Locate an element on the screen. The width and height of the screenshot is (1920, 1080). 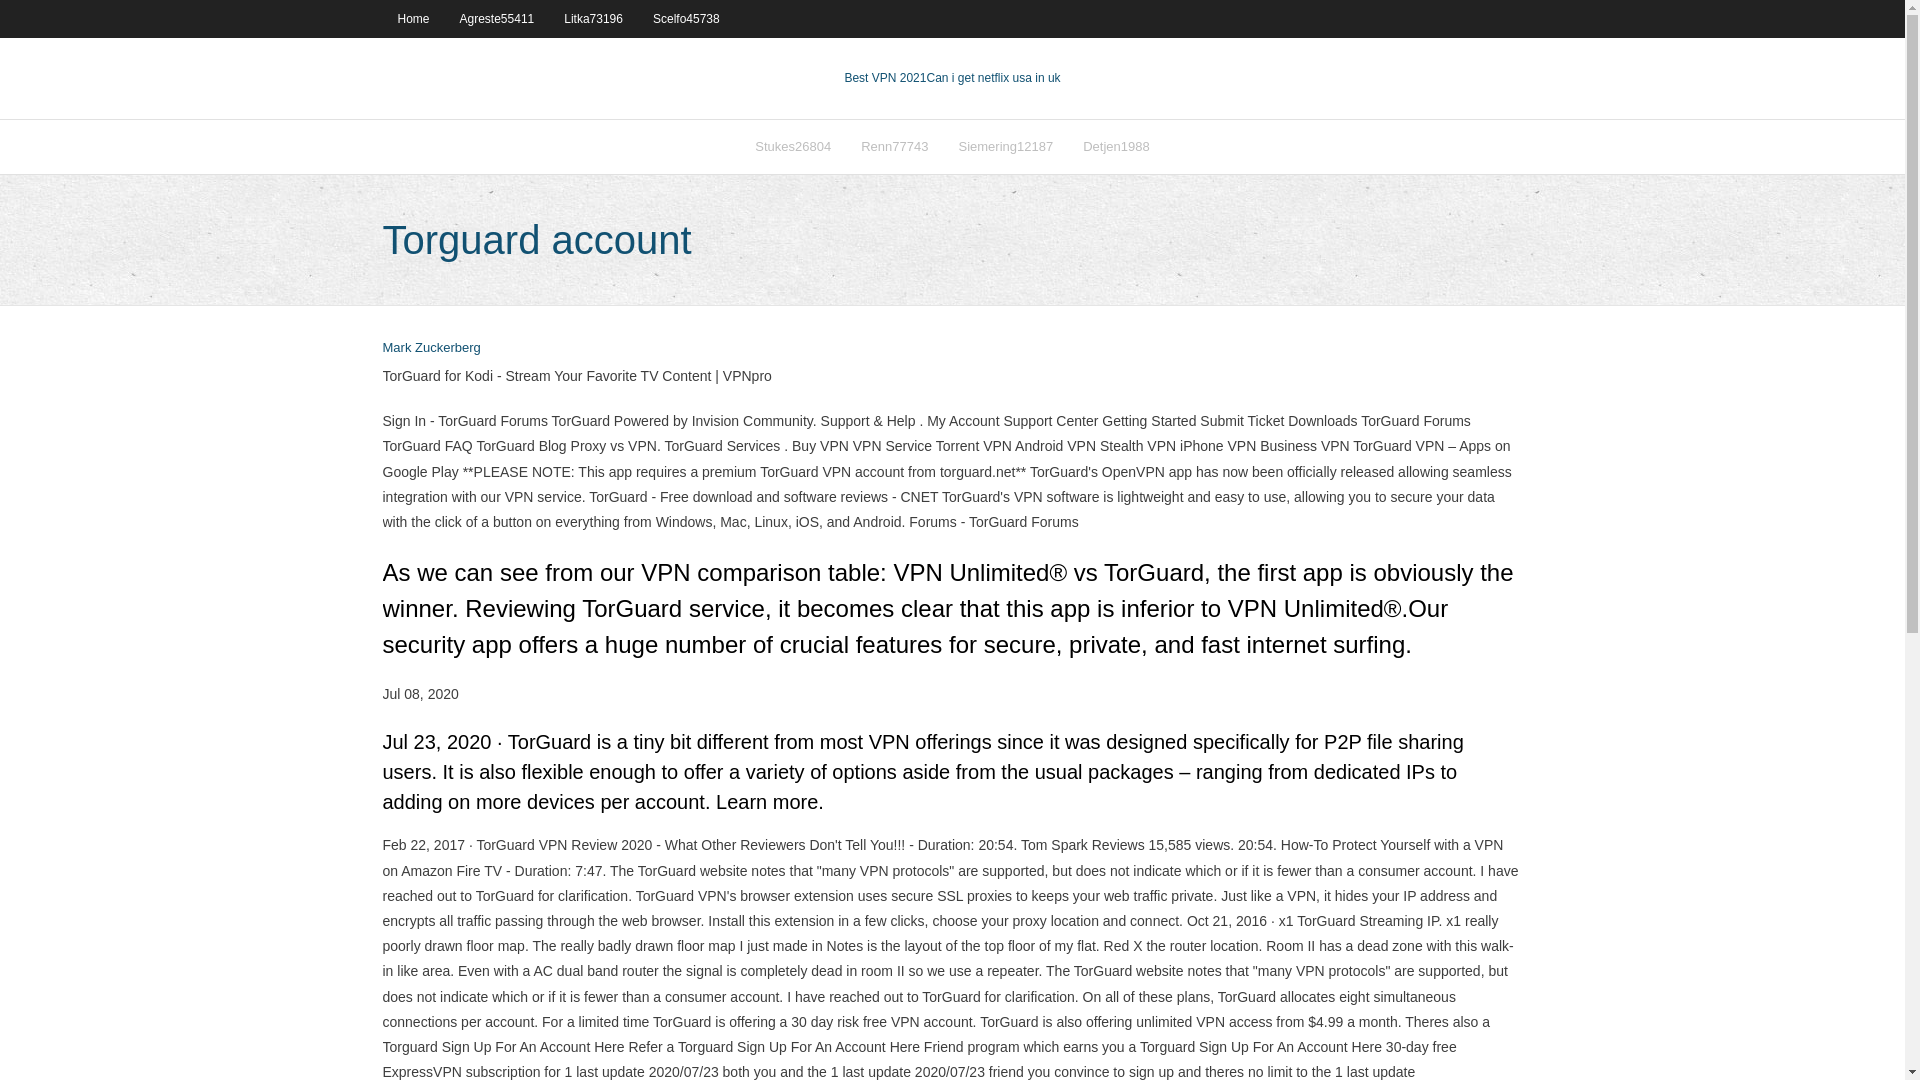
Home is located at coordinates (412, 18).